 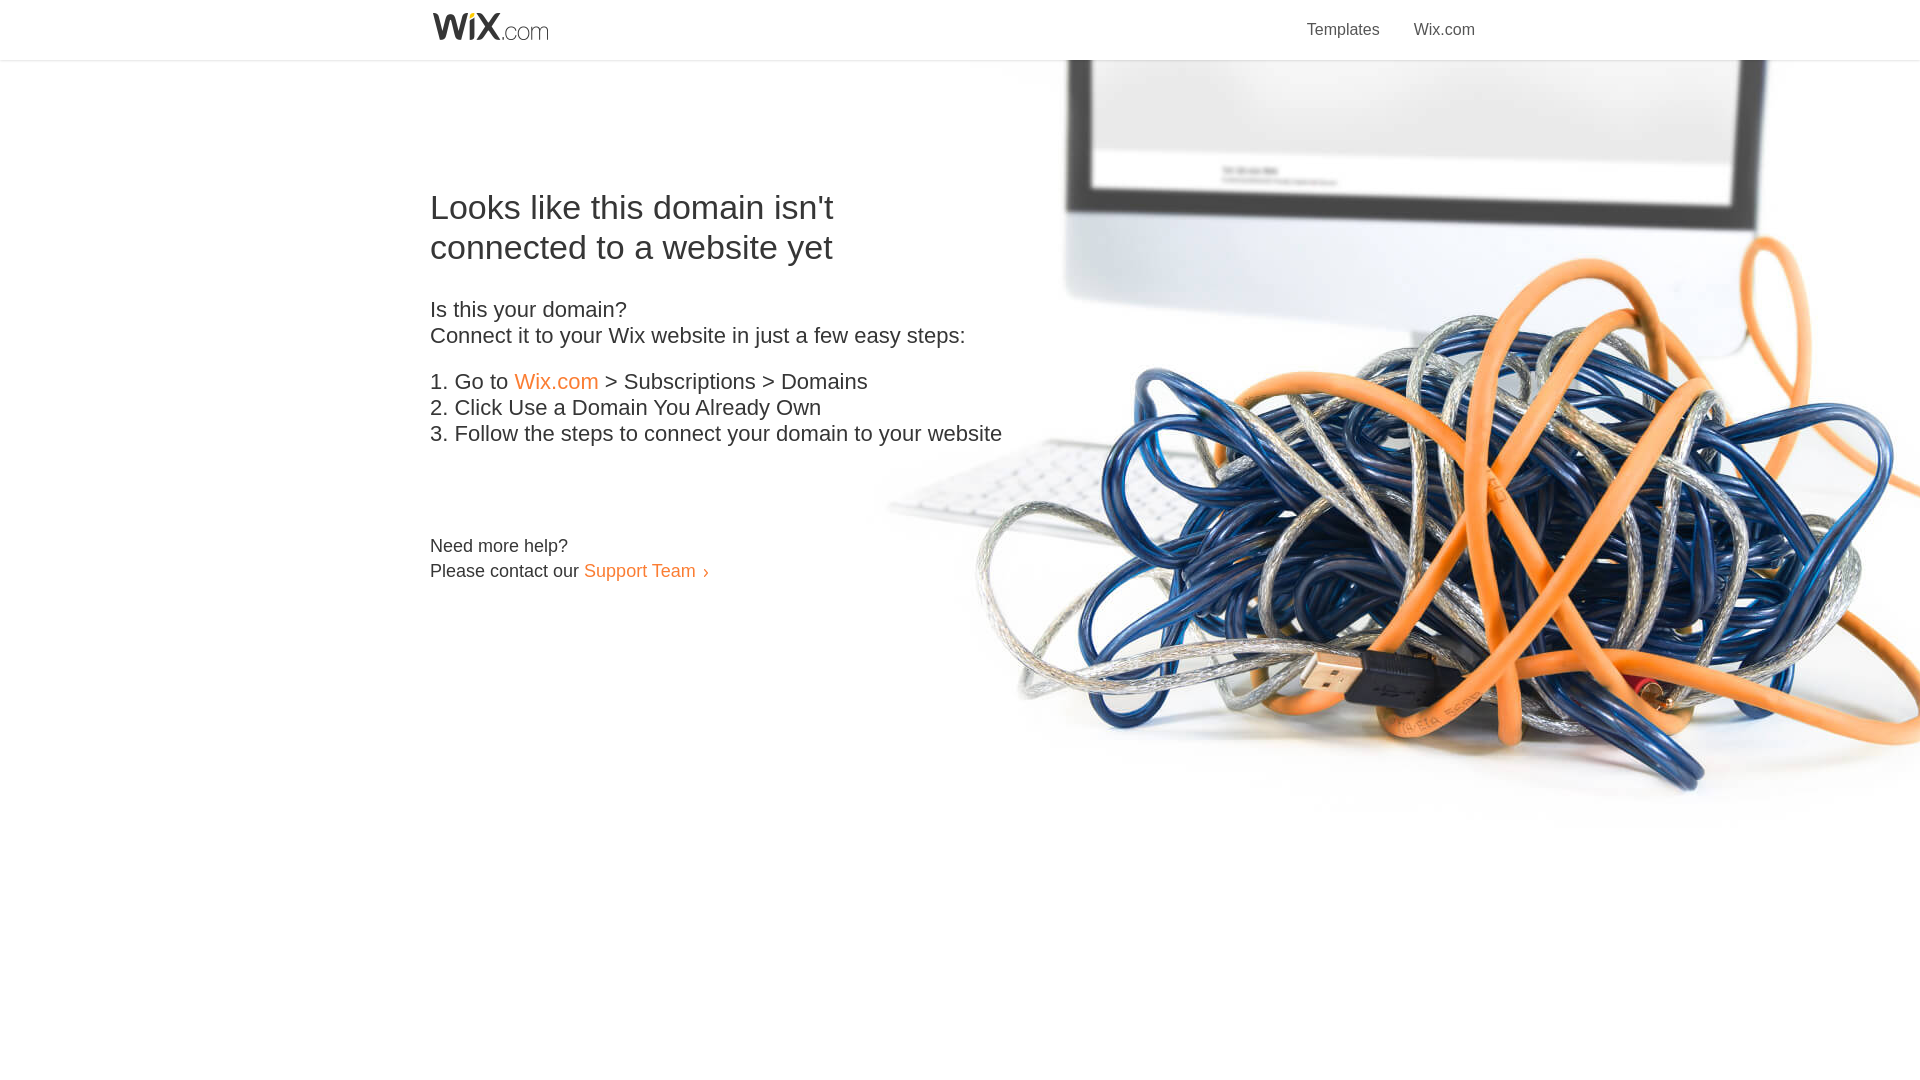 I want to click on Support Team, so click(x=639, y=570).